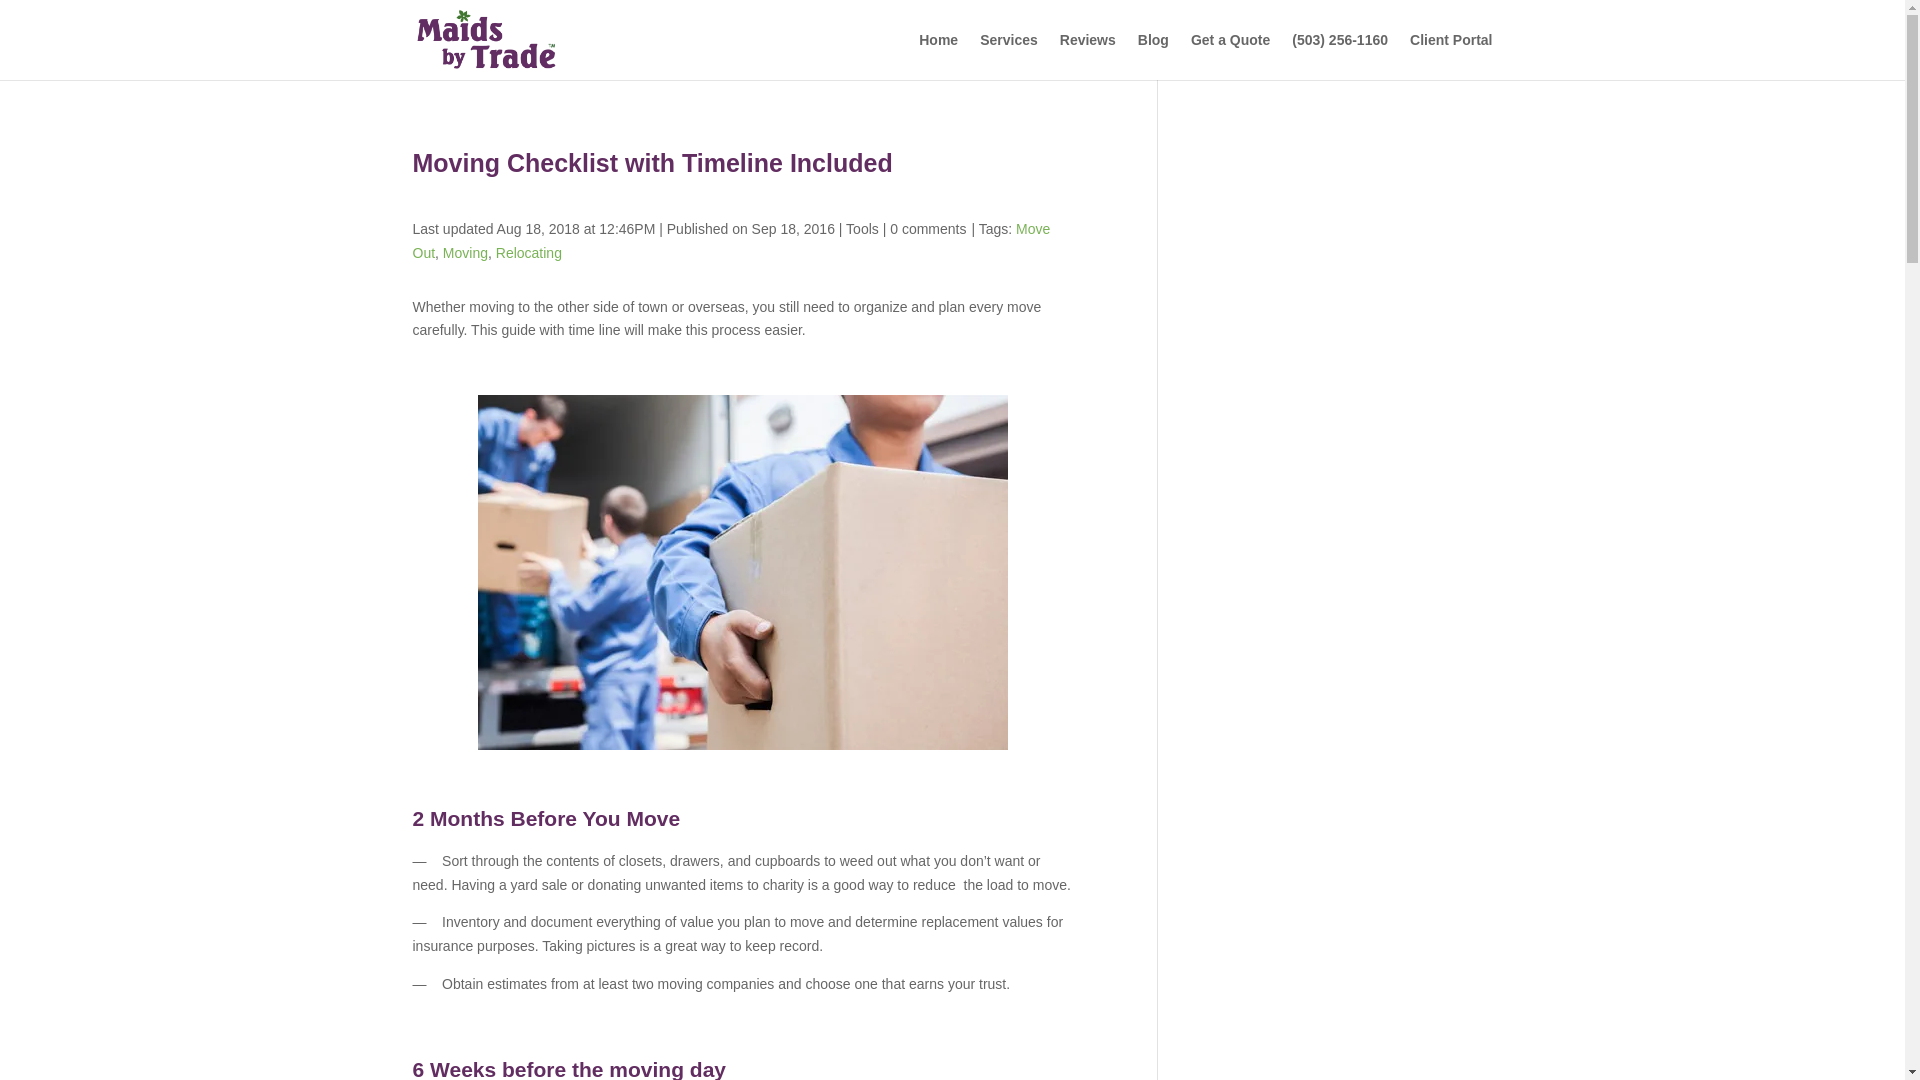 This screenshot has width=1920, height=1080. I want to click on Client Portal, so click(1450, 56).